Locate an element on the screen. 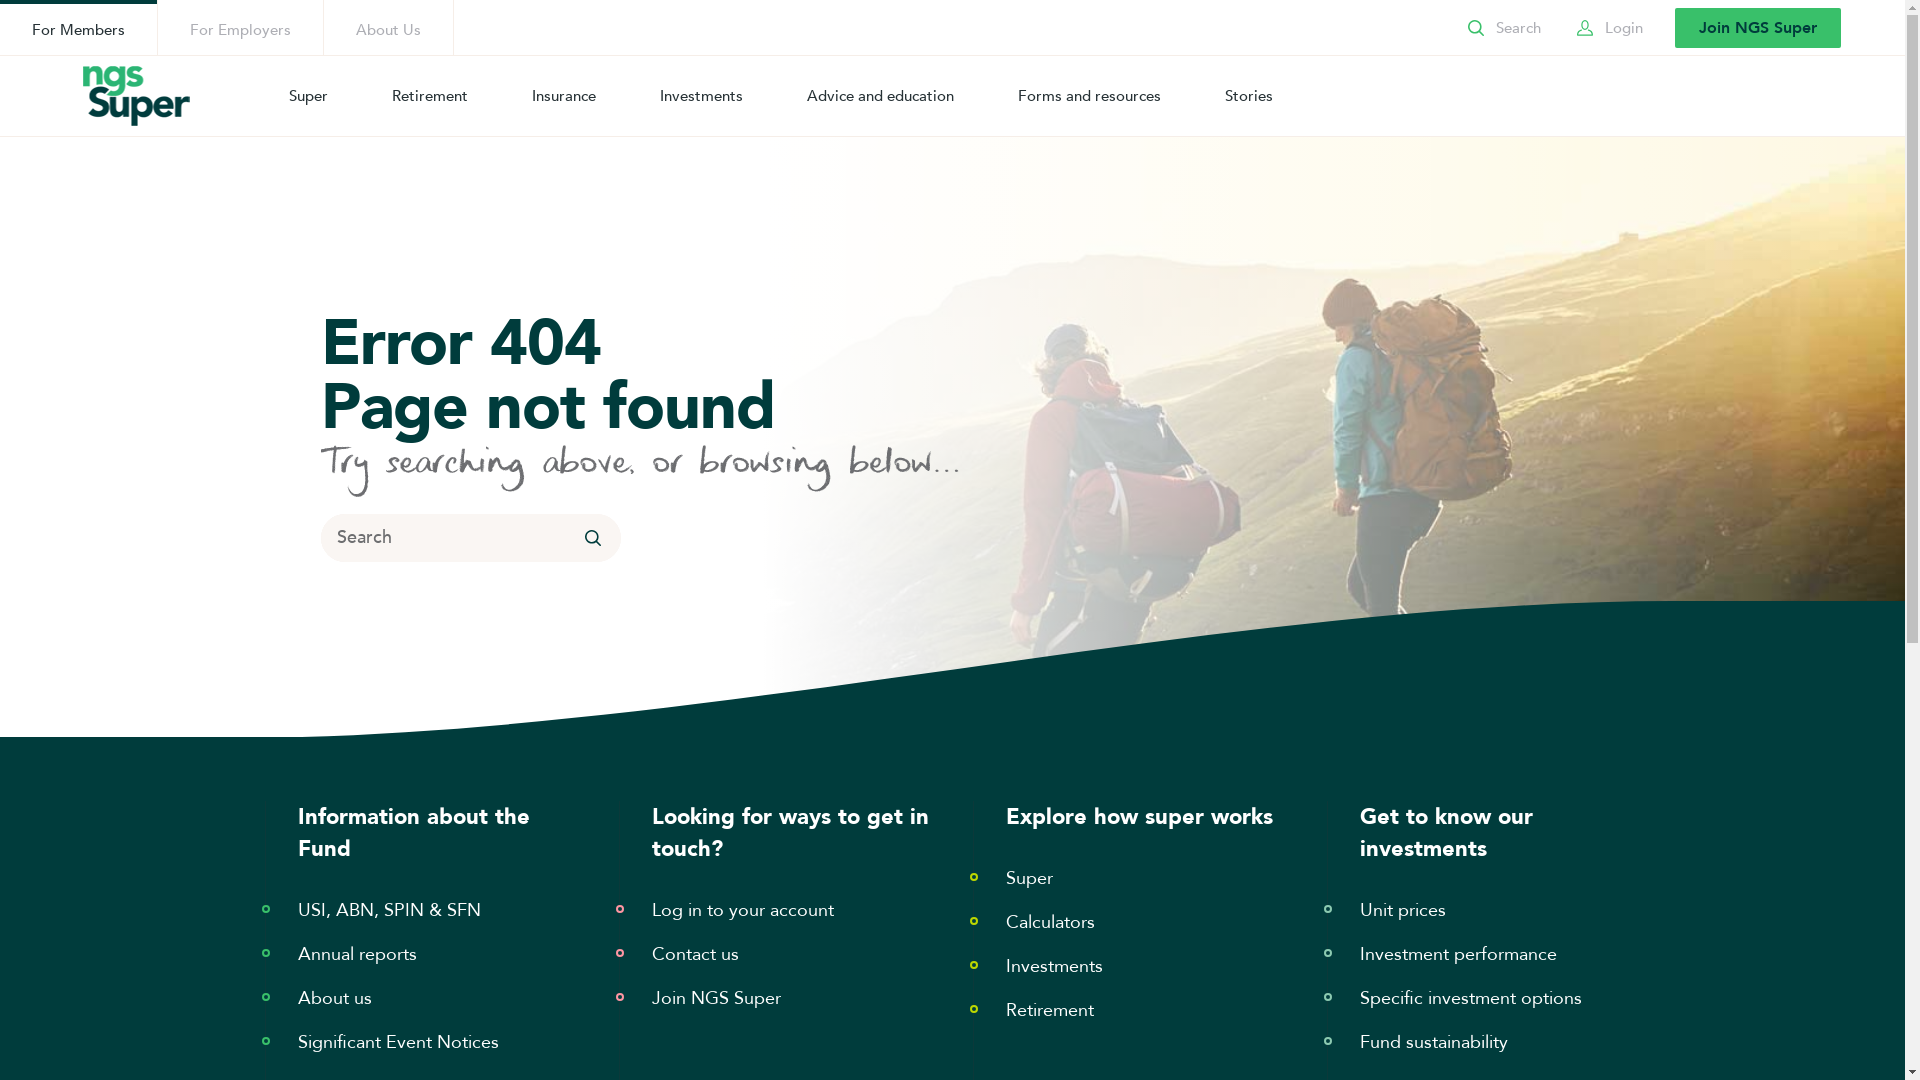 Image resolution: width=1920 pixels, height=1080 pixels. Calculators is located at coordinates (1050, 922).